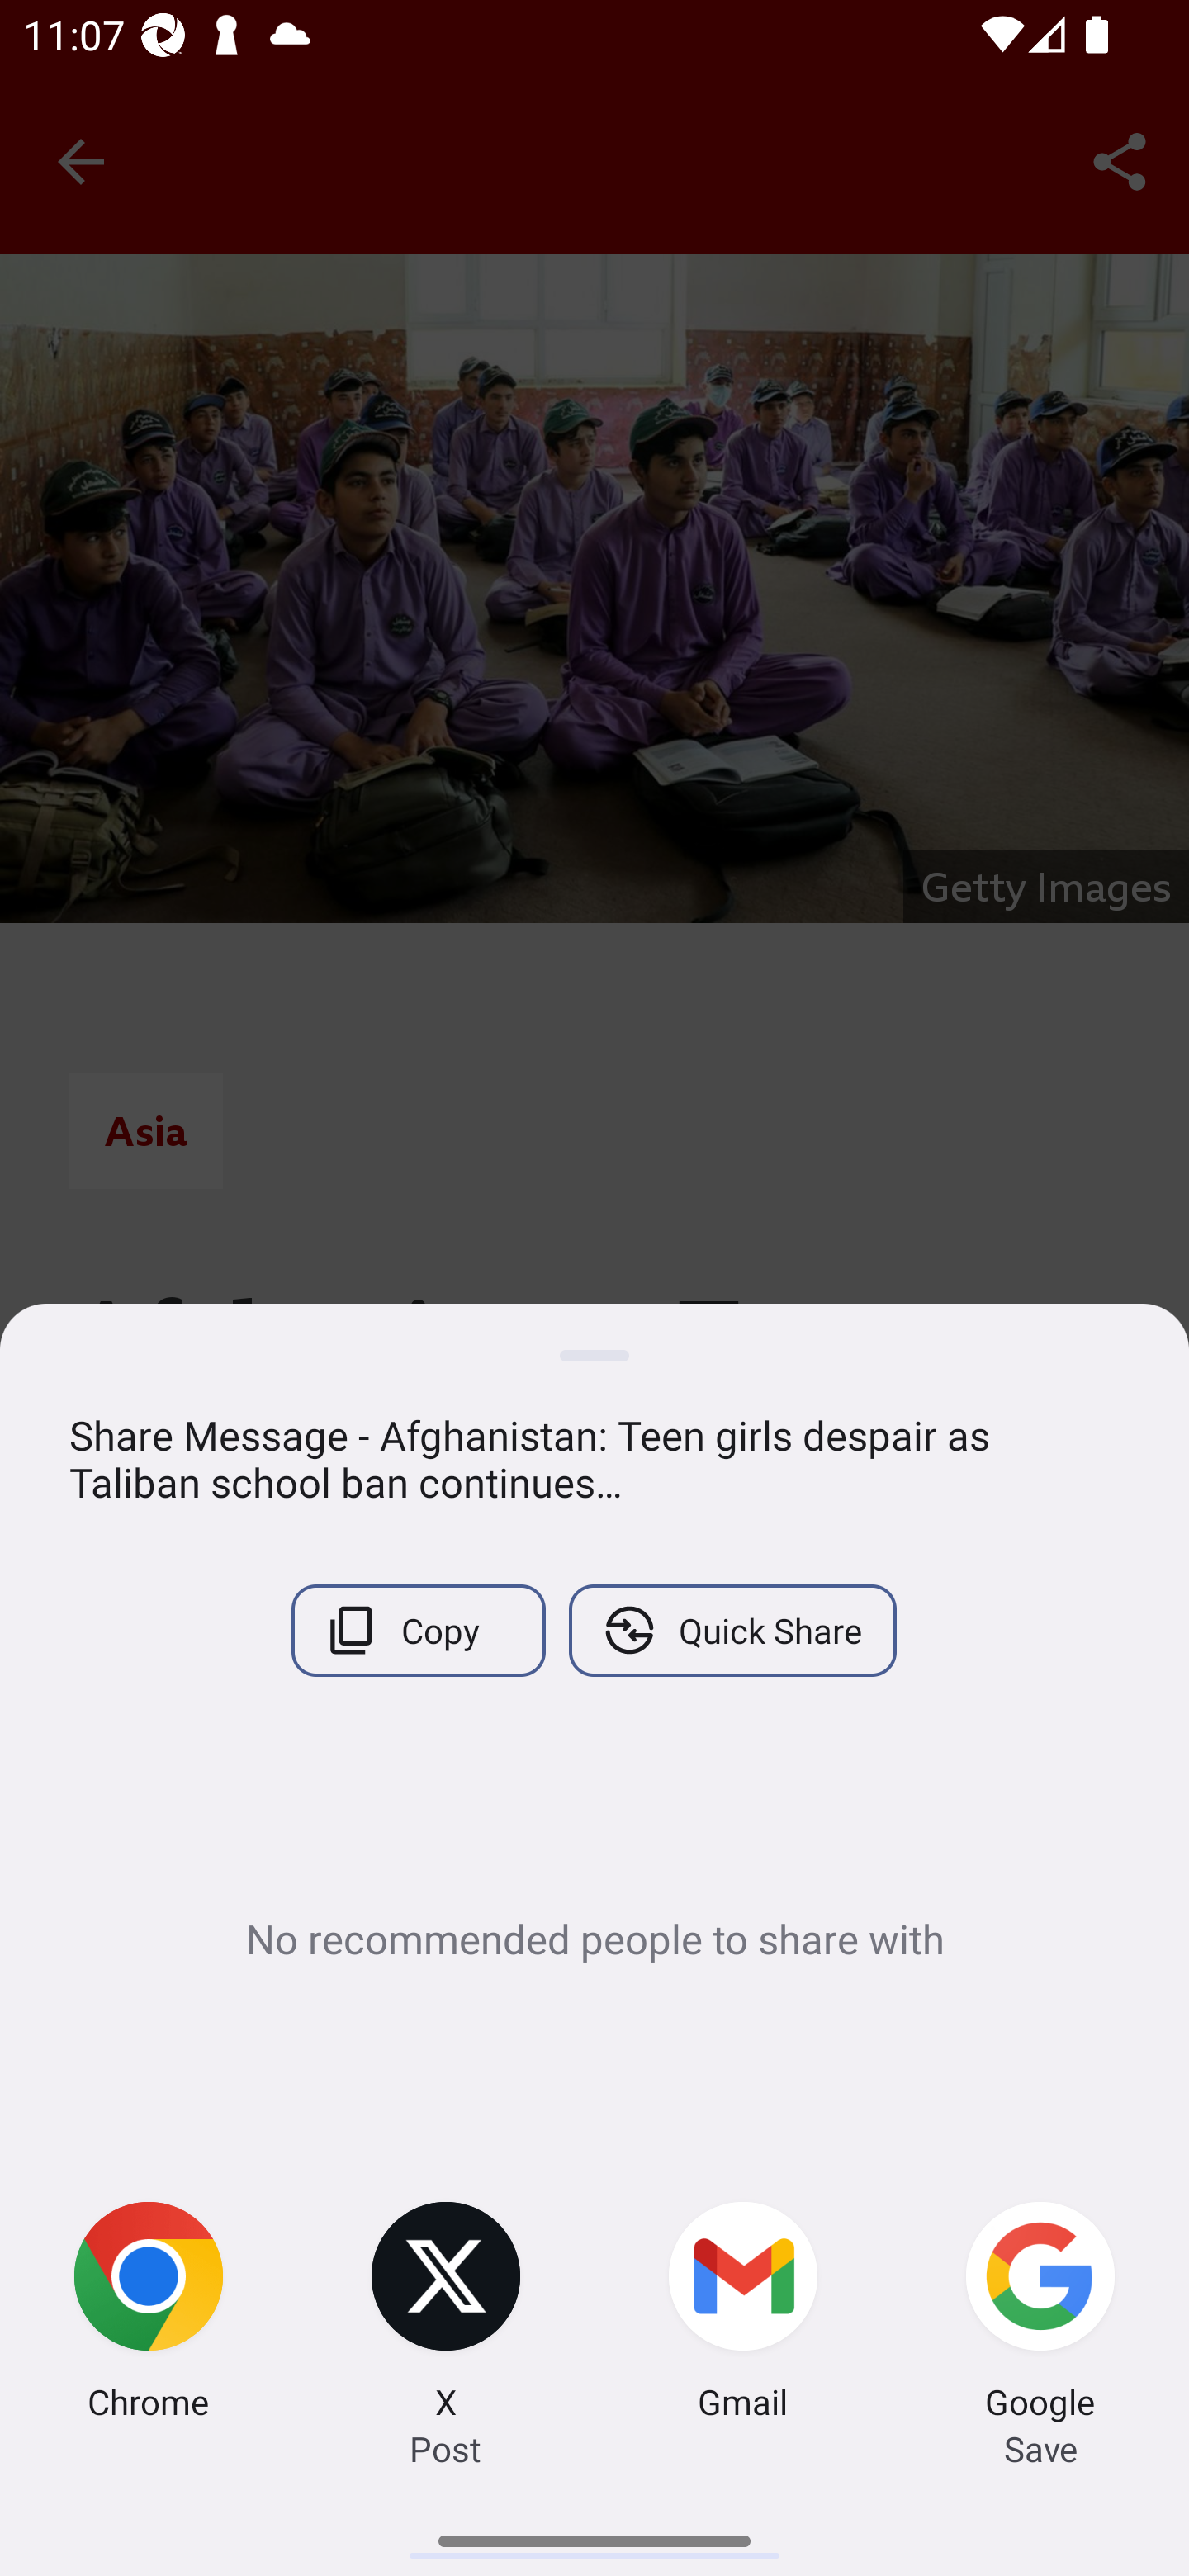 The image size is (1189, 2576). What do you see at coordinates (743, 2315) in the screenshot?
I see `Gmail` at bounding box center [743, 2315].